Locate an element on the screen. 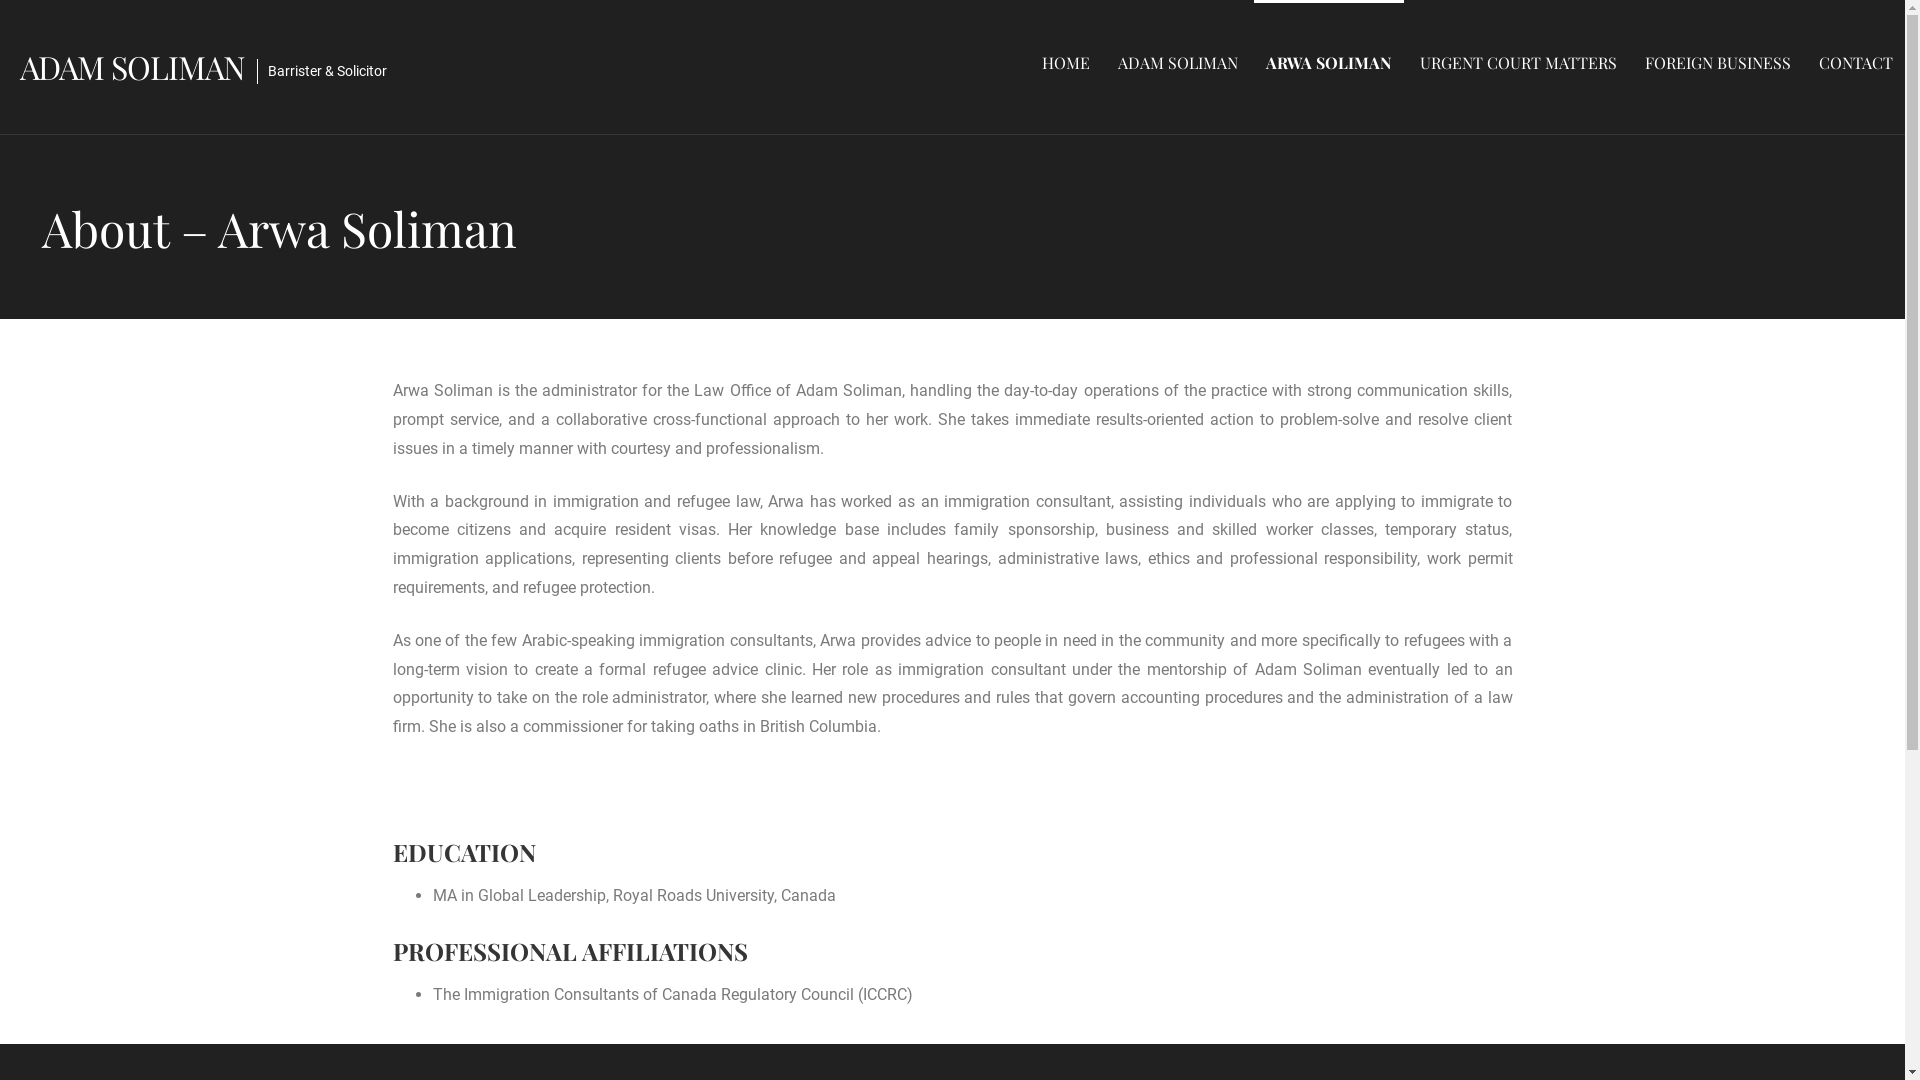 The height and width of the screenshot is (1080, 1920). ARWA SOLIMAN is located at coordinates (1329, 62).